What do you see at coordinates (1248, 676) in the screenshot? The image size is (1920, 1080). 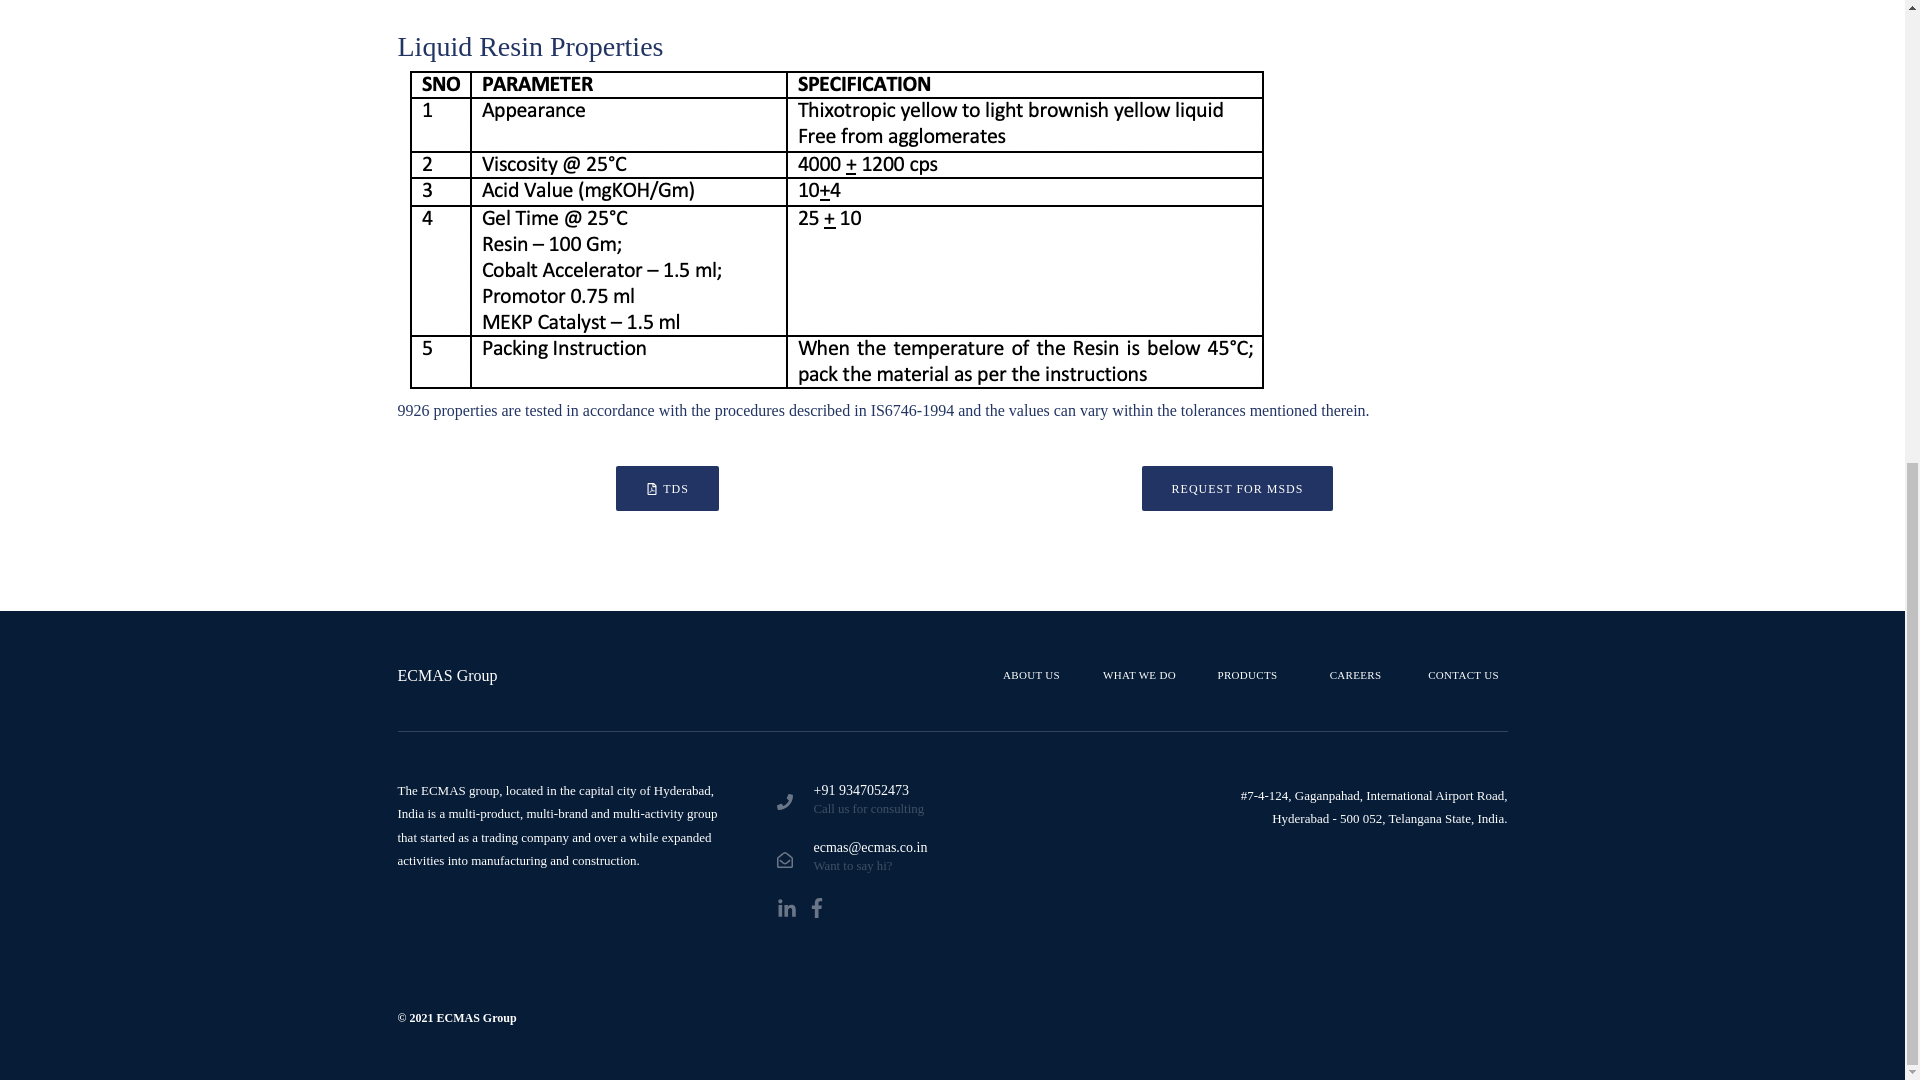 I see `PRODUCTS` at bounding box center [1248, 676].